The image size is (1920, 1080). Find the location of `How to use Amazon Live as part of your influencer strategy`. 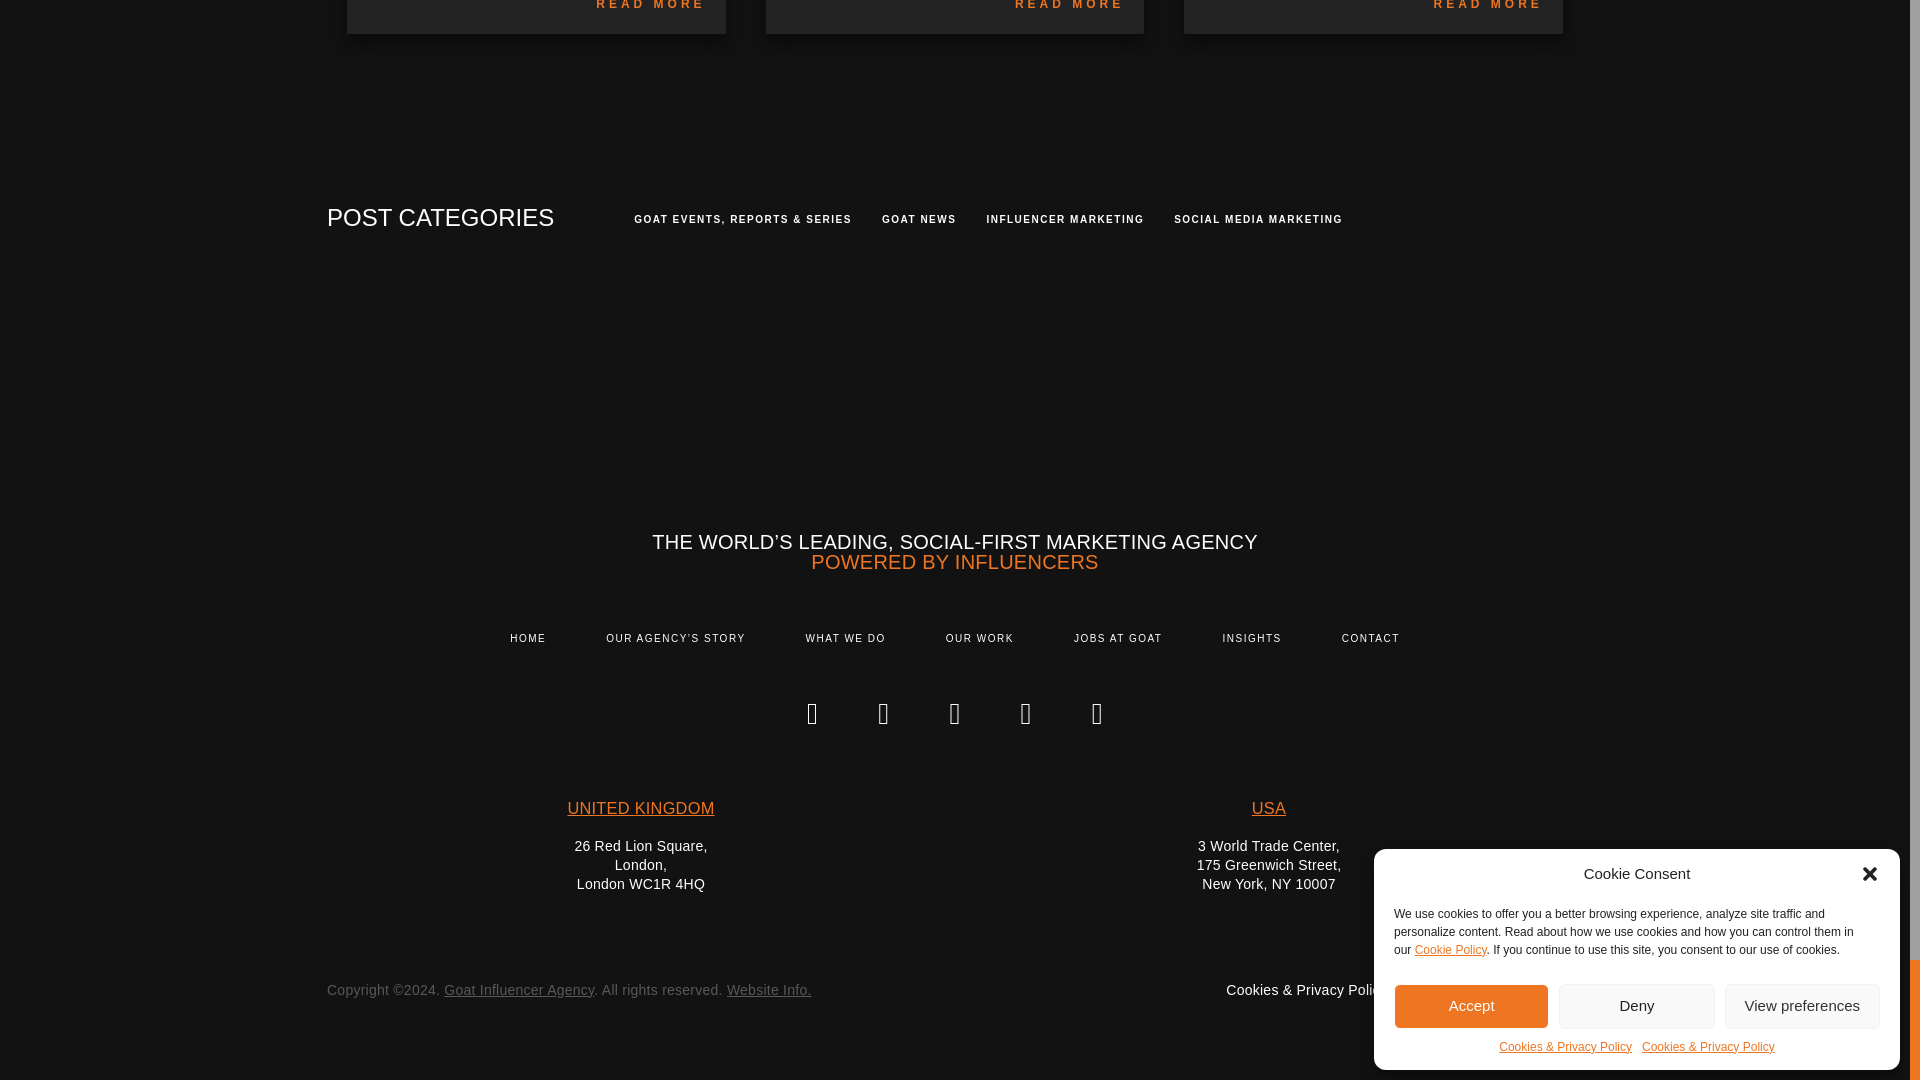

How to use Amazon Live as part of your influencer strategy is located at coordinates (650, 5).